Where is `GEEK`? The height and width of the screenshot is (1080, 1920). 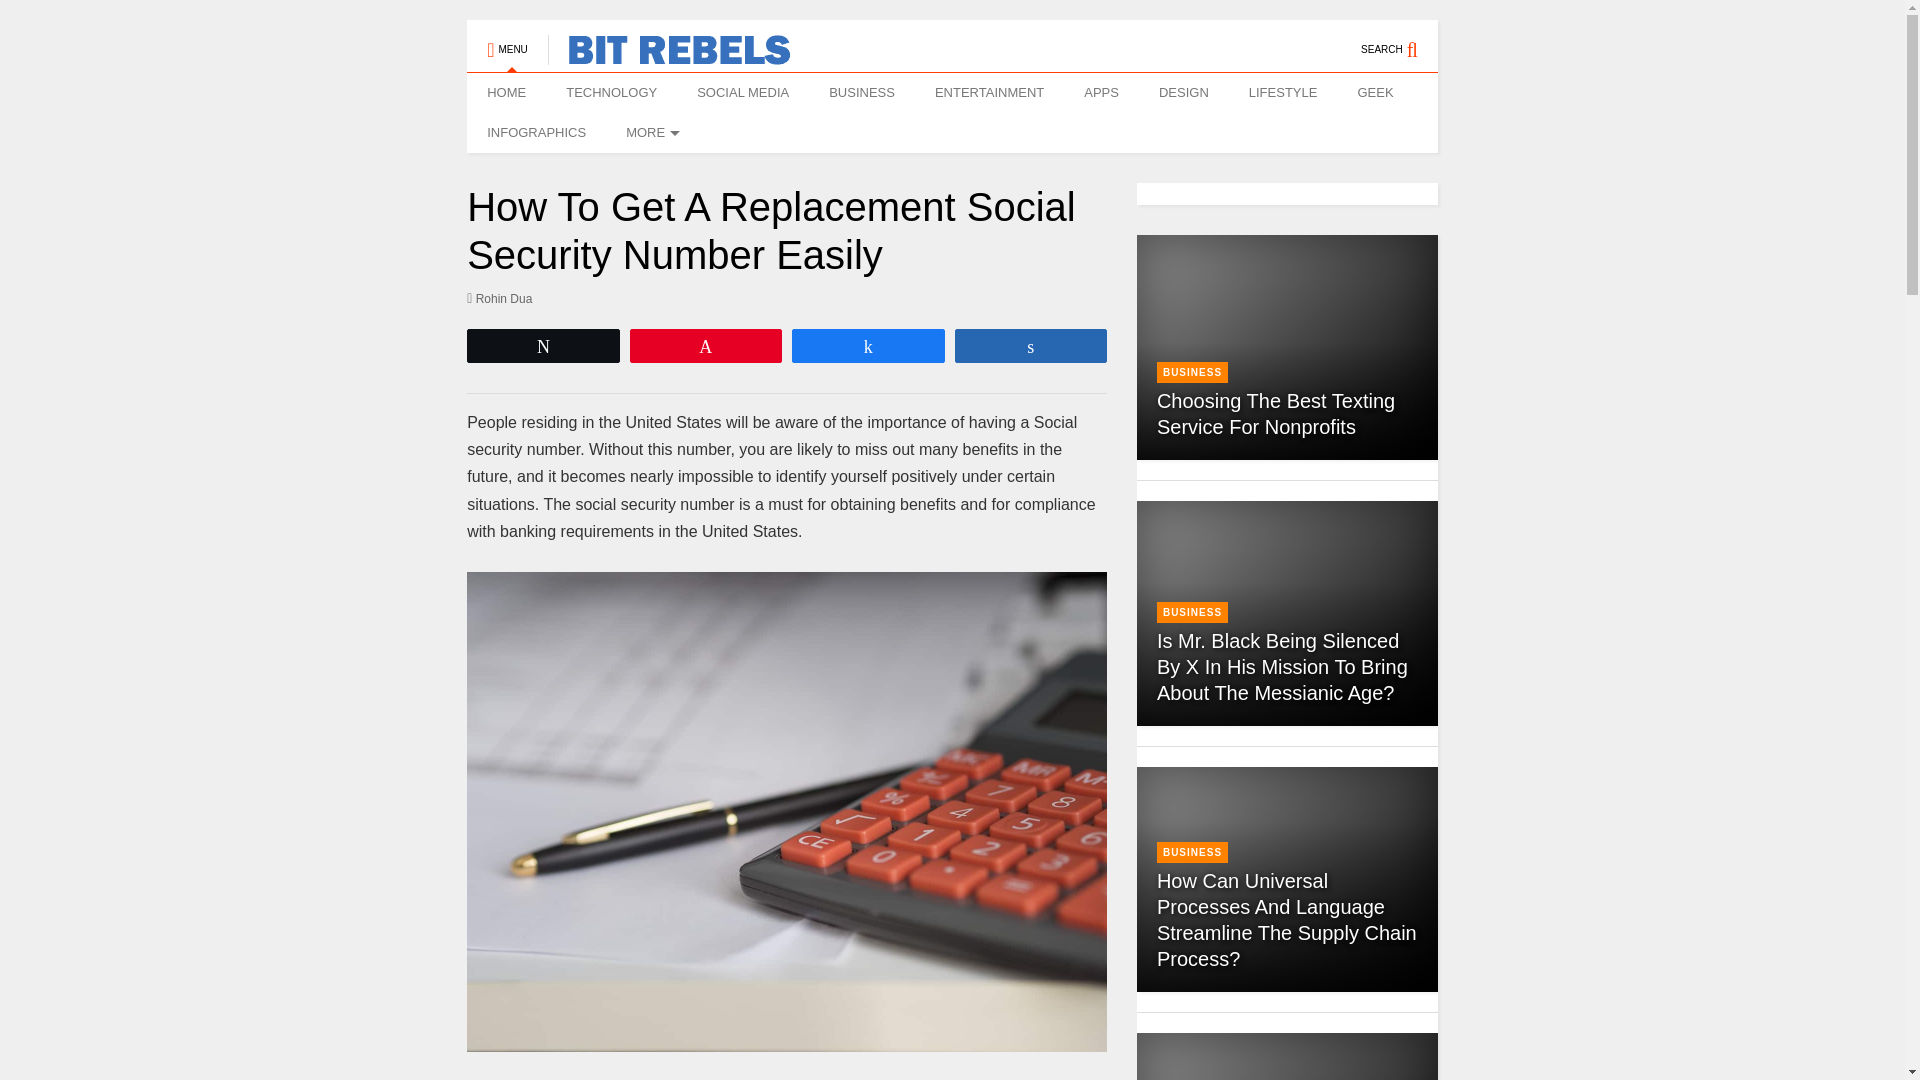
GEEK is located at coordinates (1374, 93).